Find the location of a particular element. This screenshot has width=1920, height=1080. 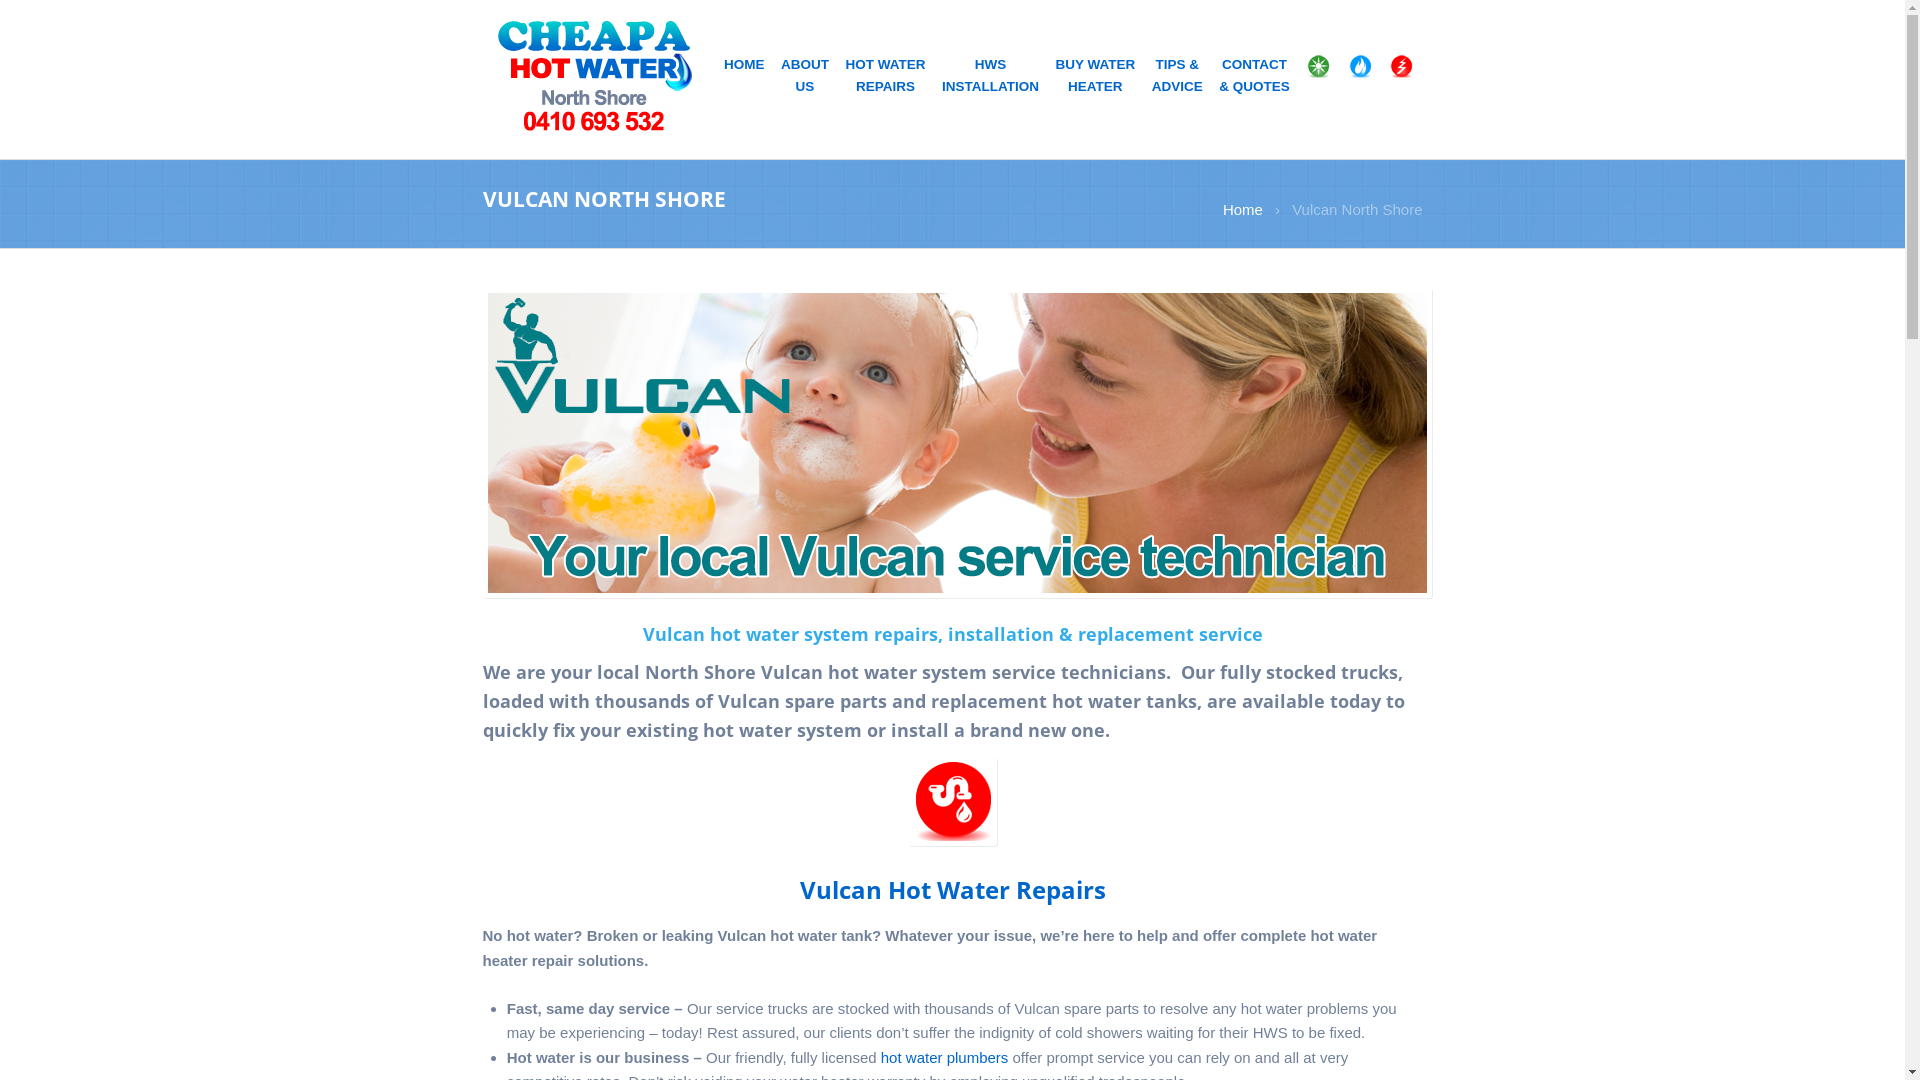

hot water plumbers is located at coordinates (945, 1058).